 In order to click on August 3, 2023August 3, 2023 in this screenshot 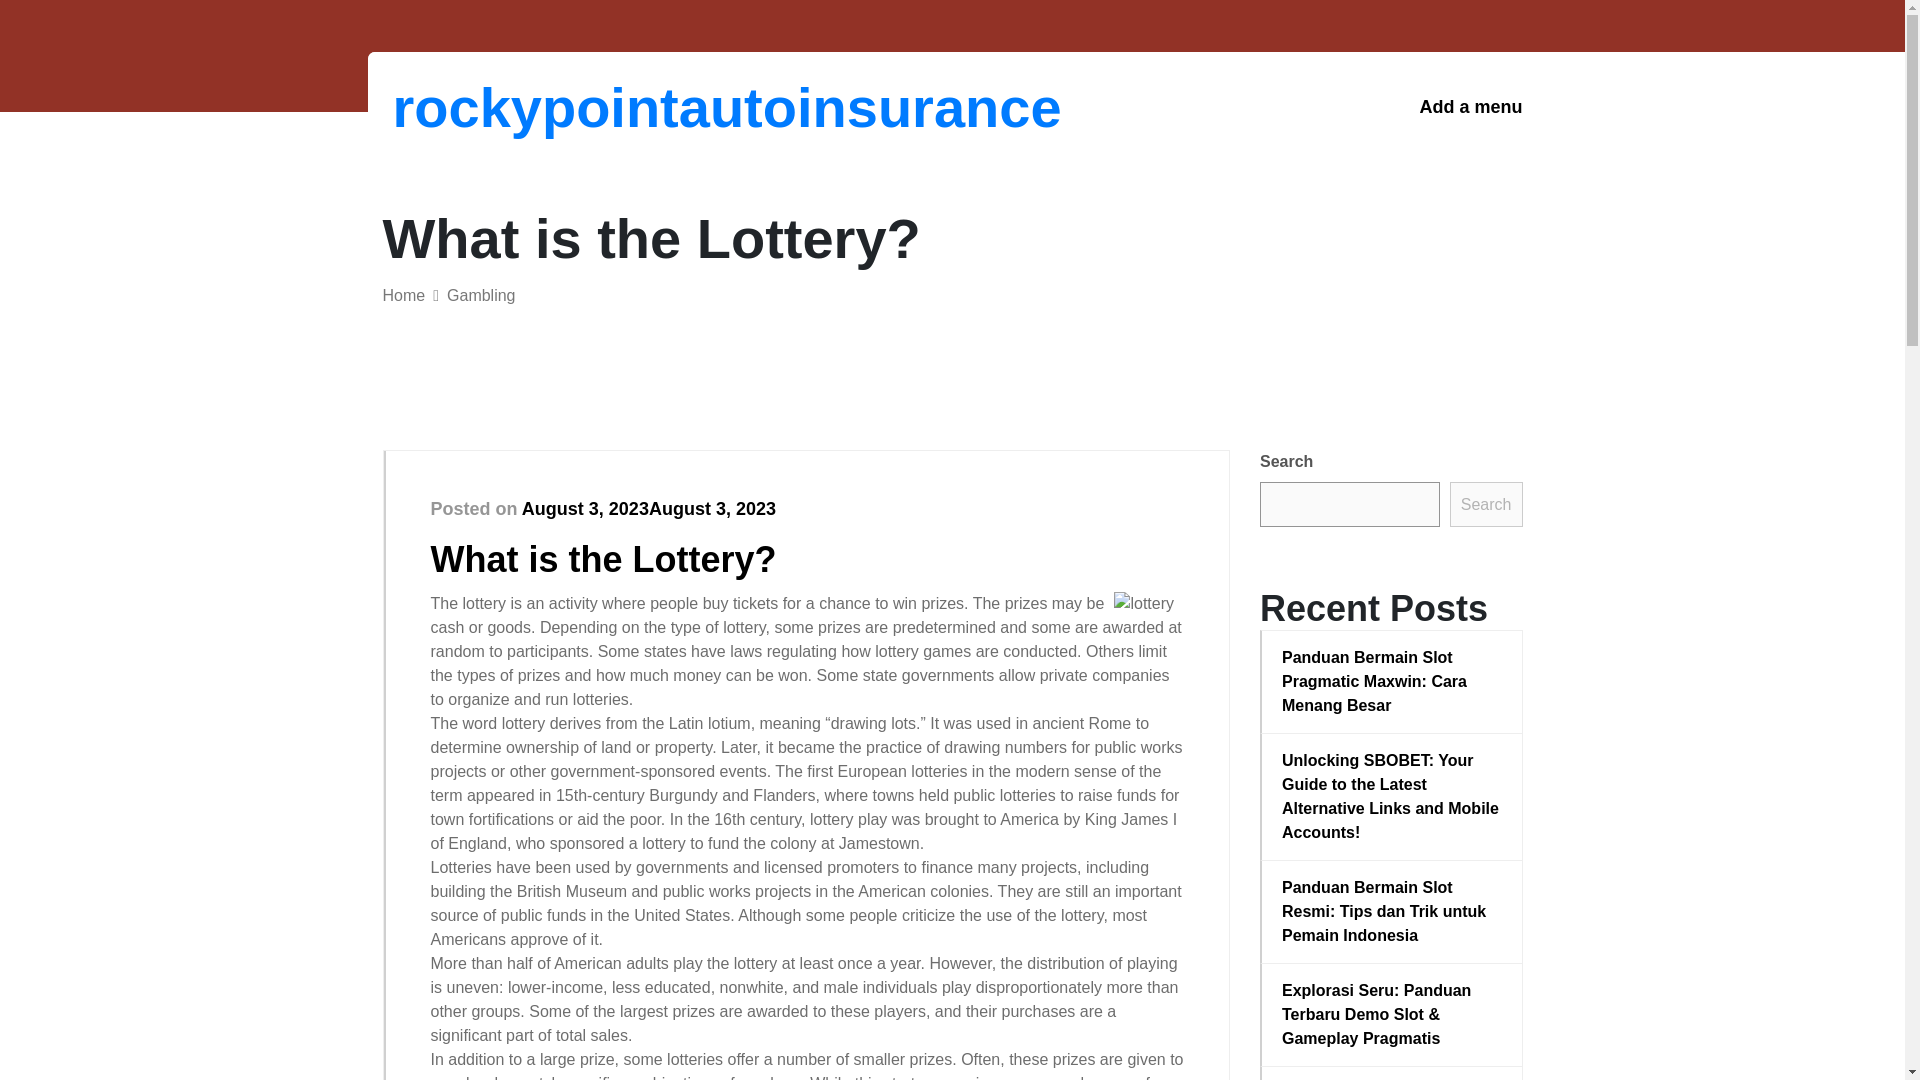, I will do `click(648, 508)`.